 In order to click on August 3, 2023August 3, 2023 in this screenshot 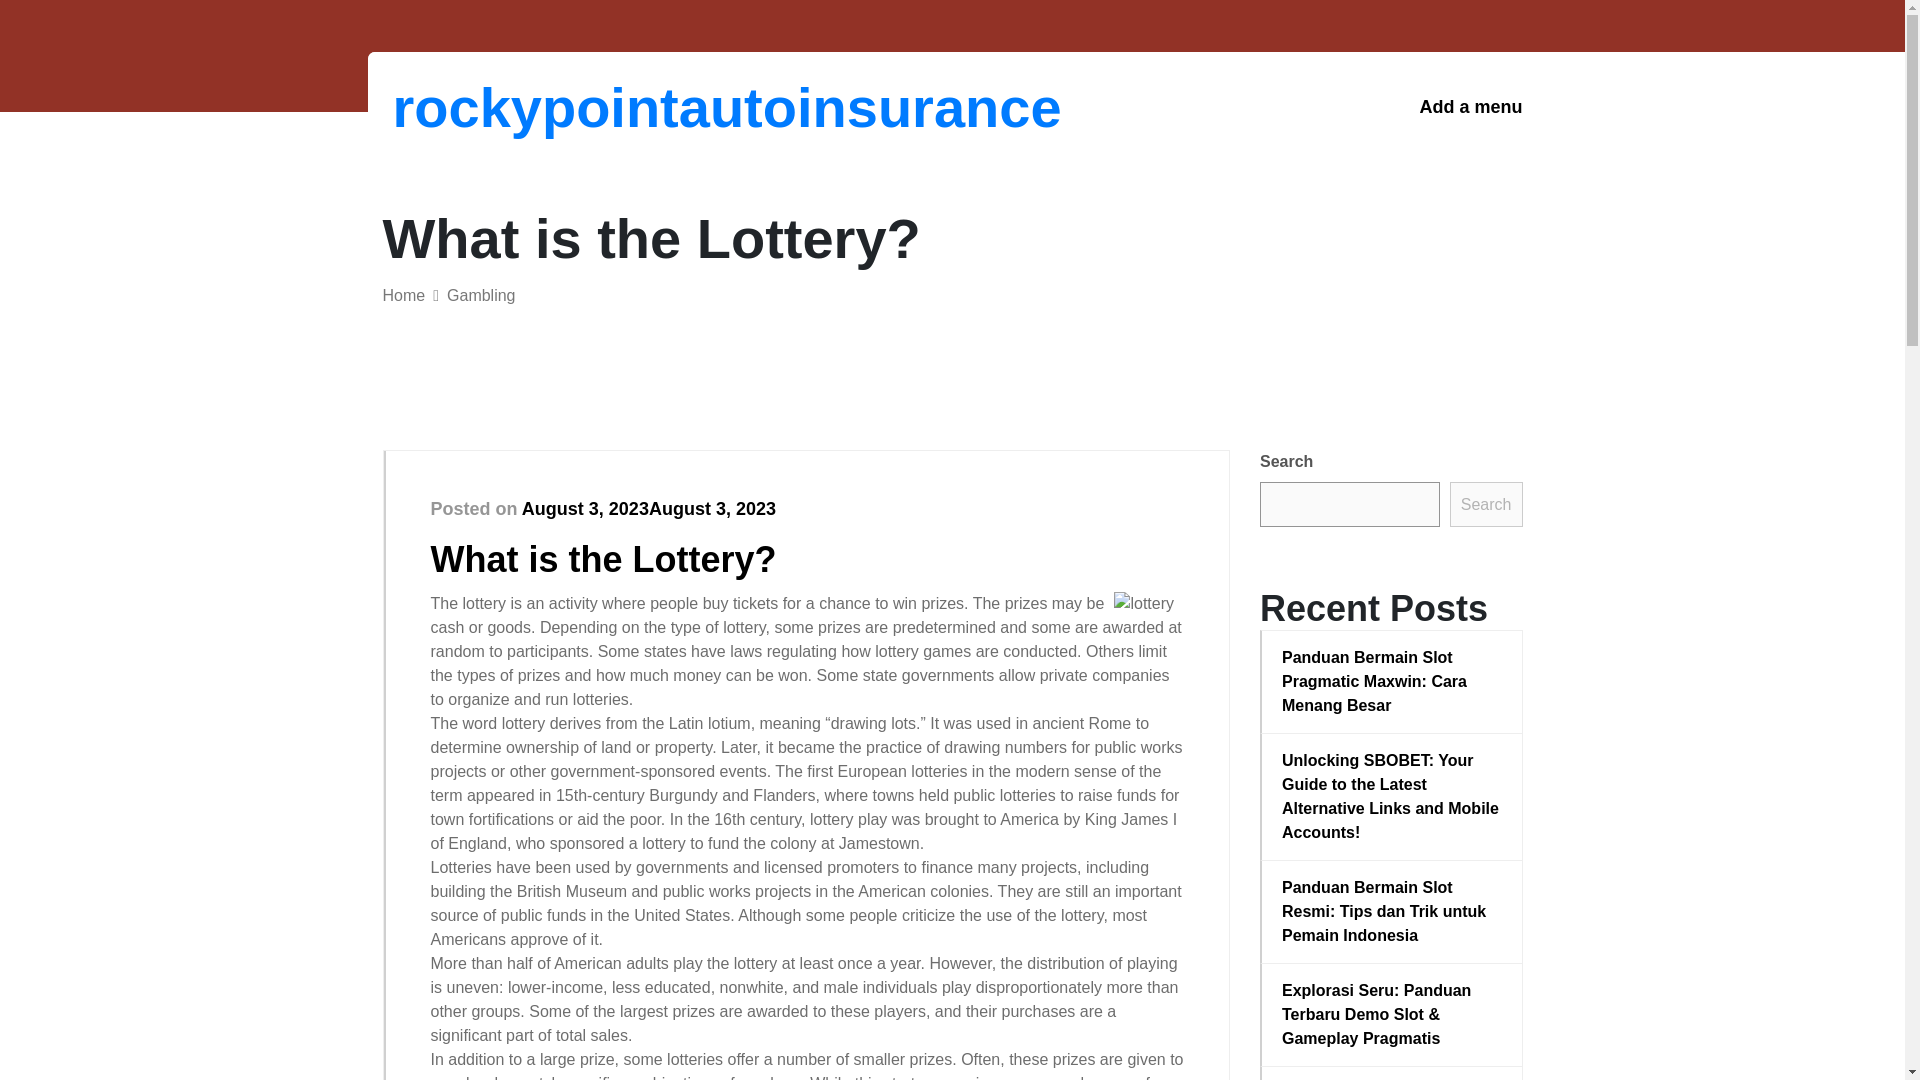, I will do `click(648, 508)`.